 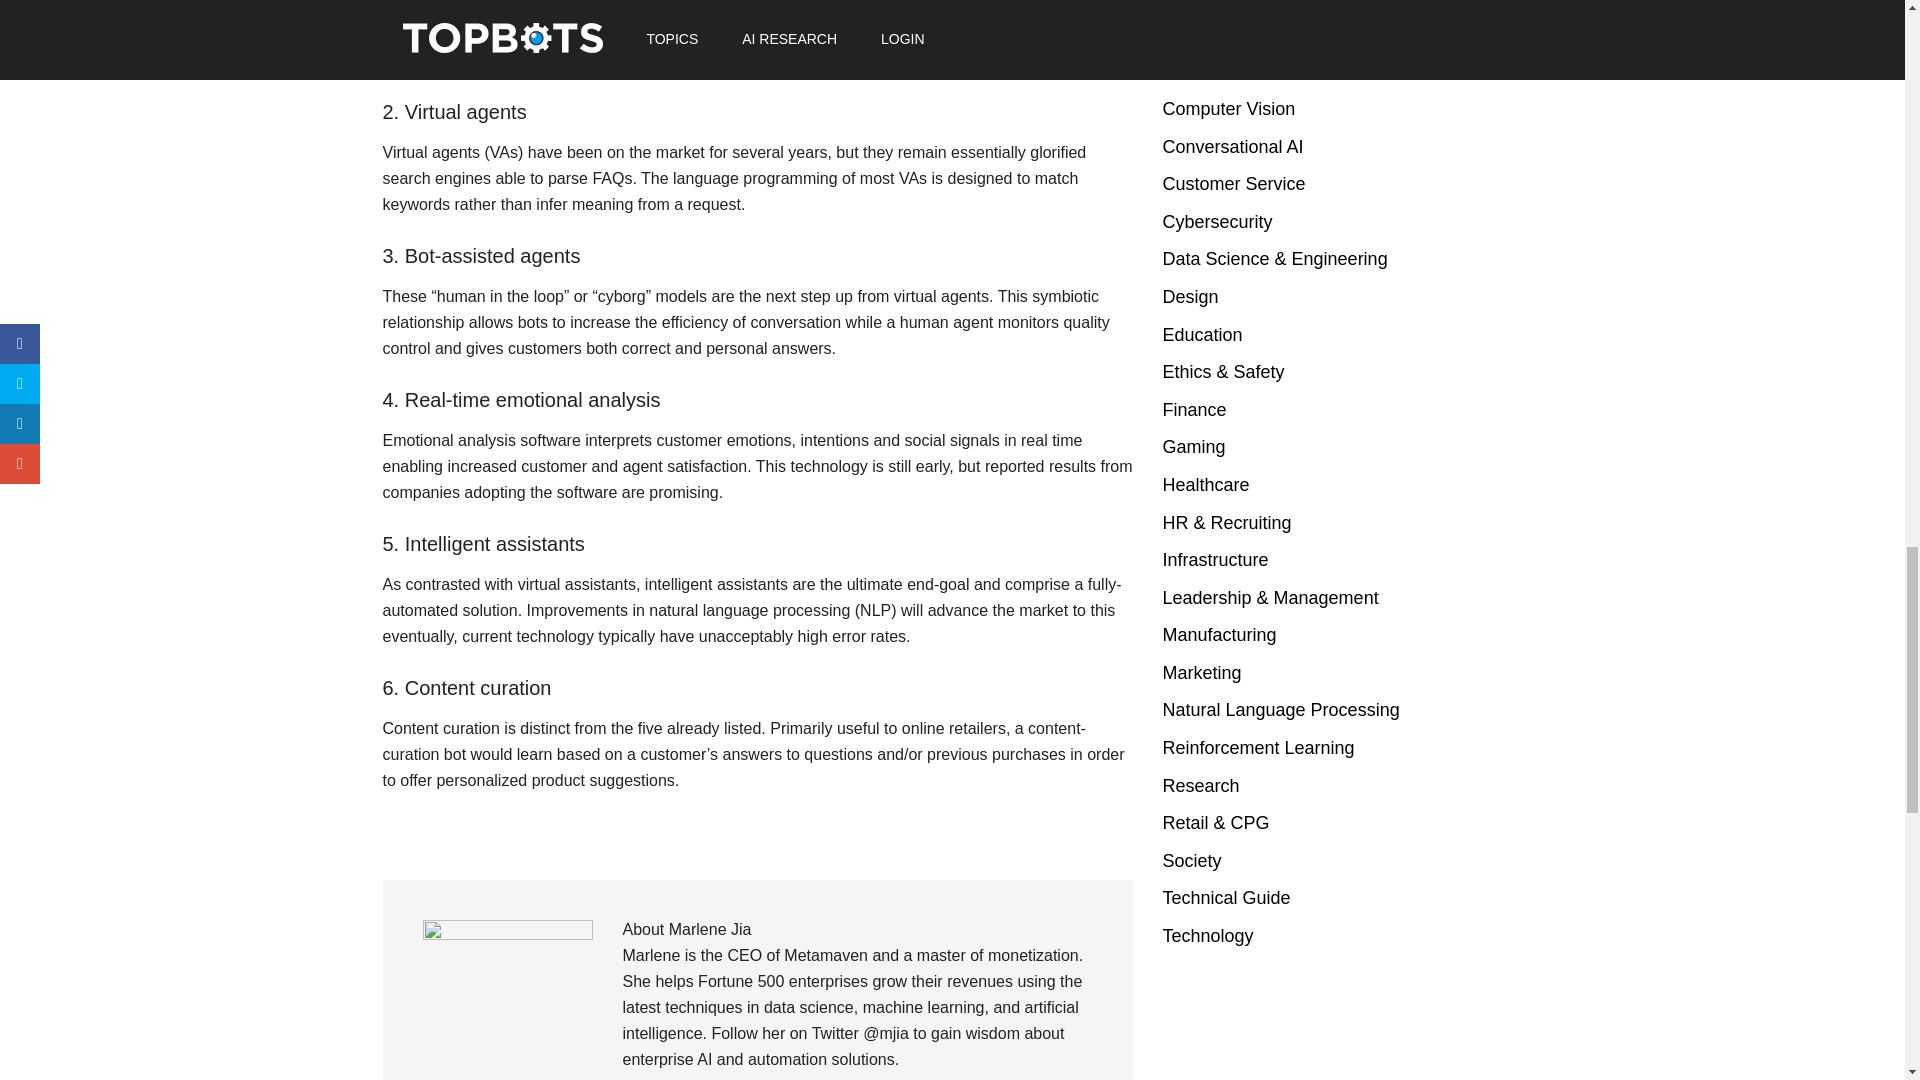 I want to click on Business, so click(x=1198, y=3).